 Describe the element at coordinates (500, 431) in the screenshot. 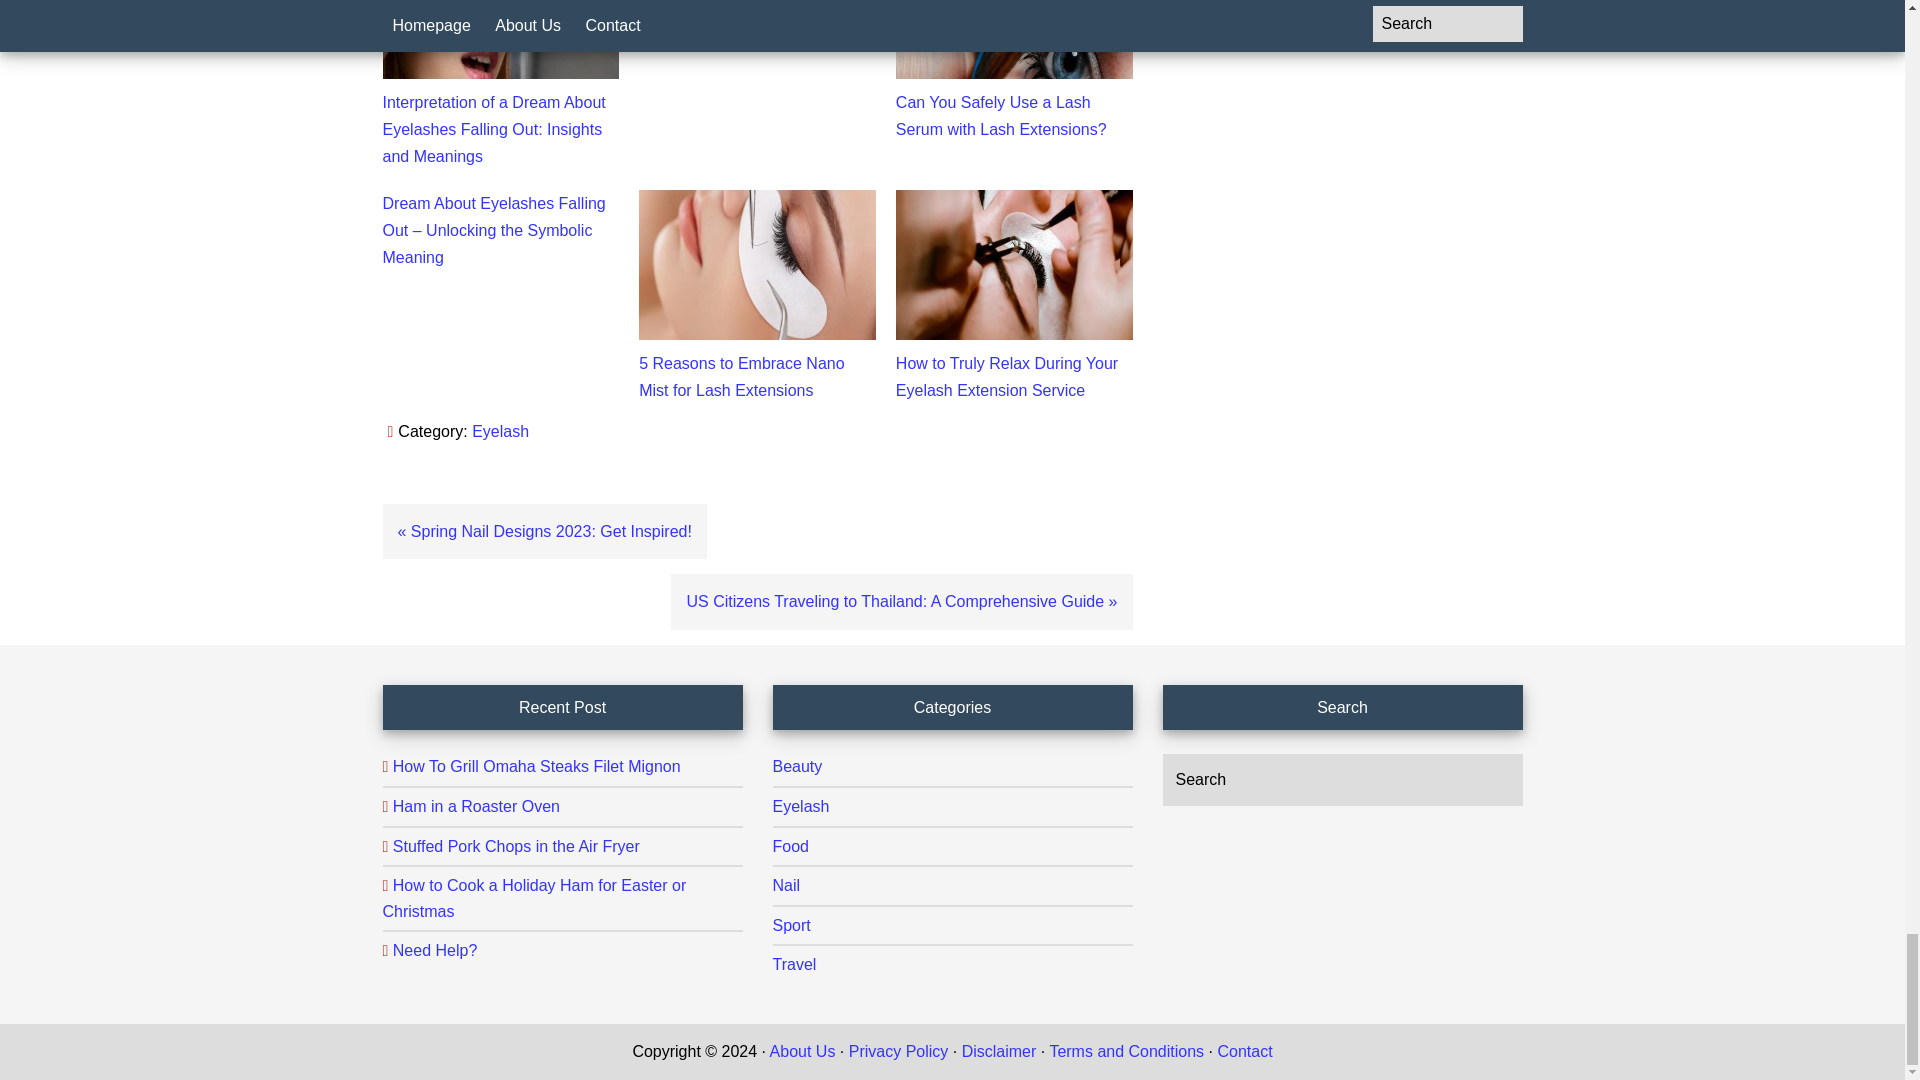

I see `Eyelash` at that location.